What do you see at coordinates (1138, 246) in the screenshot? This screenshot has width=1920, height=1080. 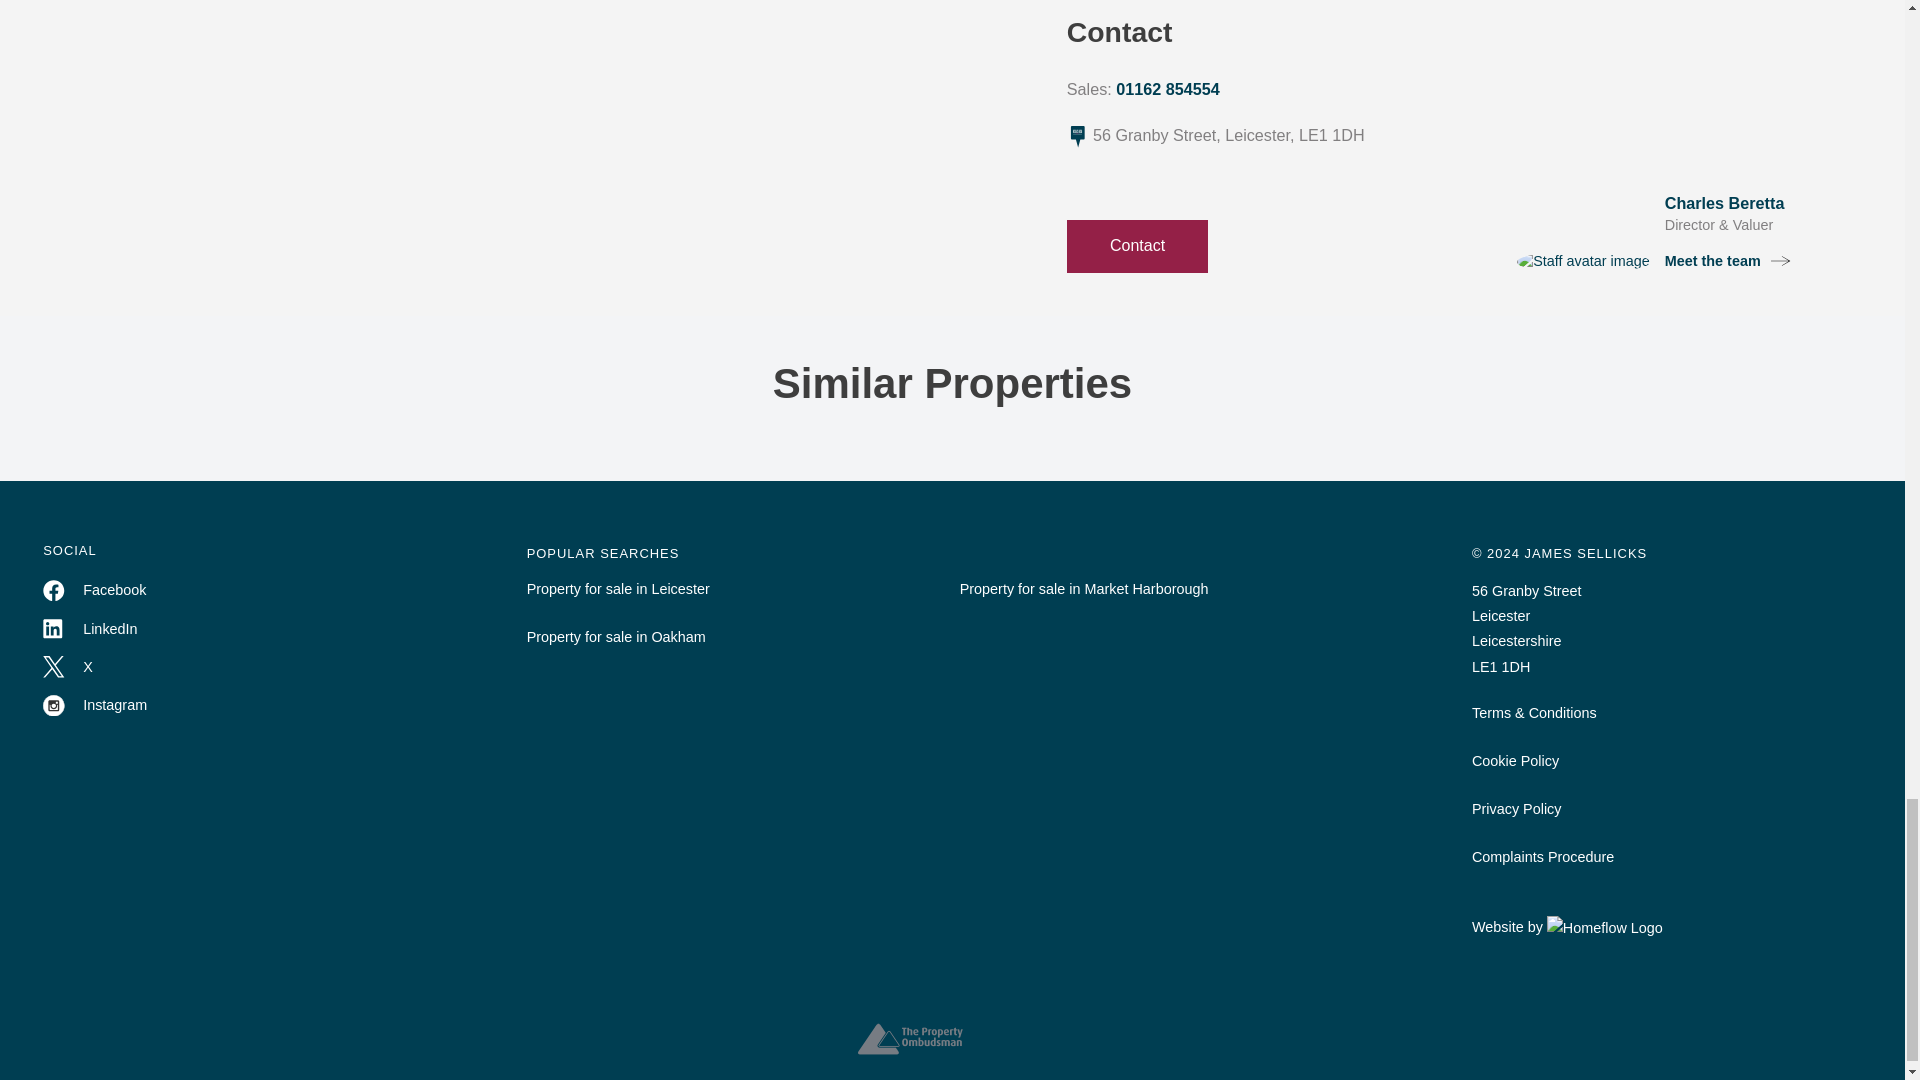 I see `Contact` at bounding box center [1138, 246].